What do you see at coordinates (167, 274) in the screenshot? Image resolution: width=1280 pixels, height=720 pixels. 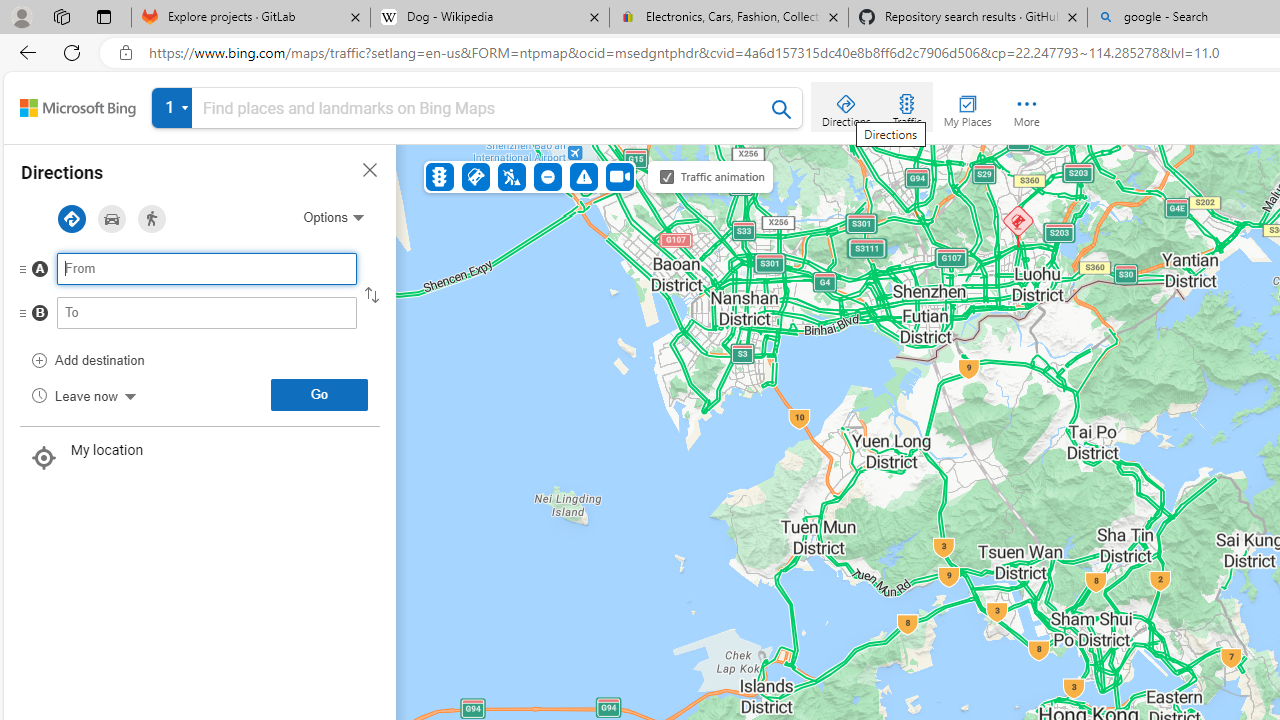 I see `A` at bounding box center [167, 274].